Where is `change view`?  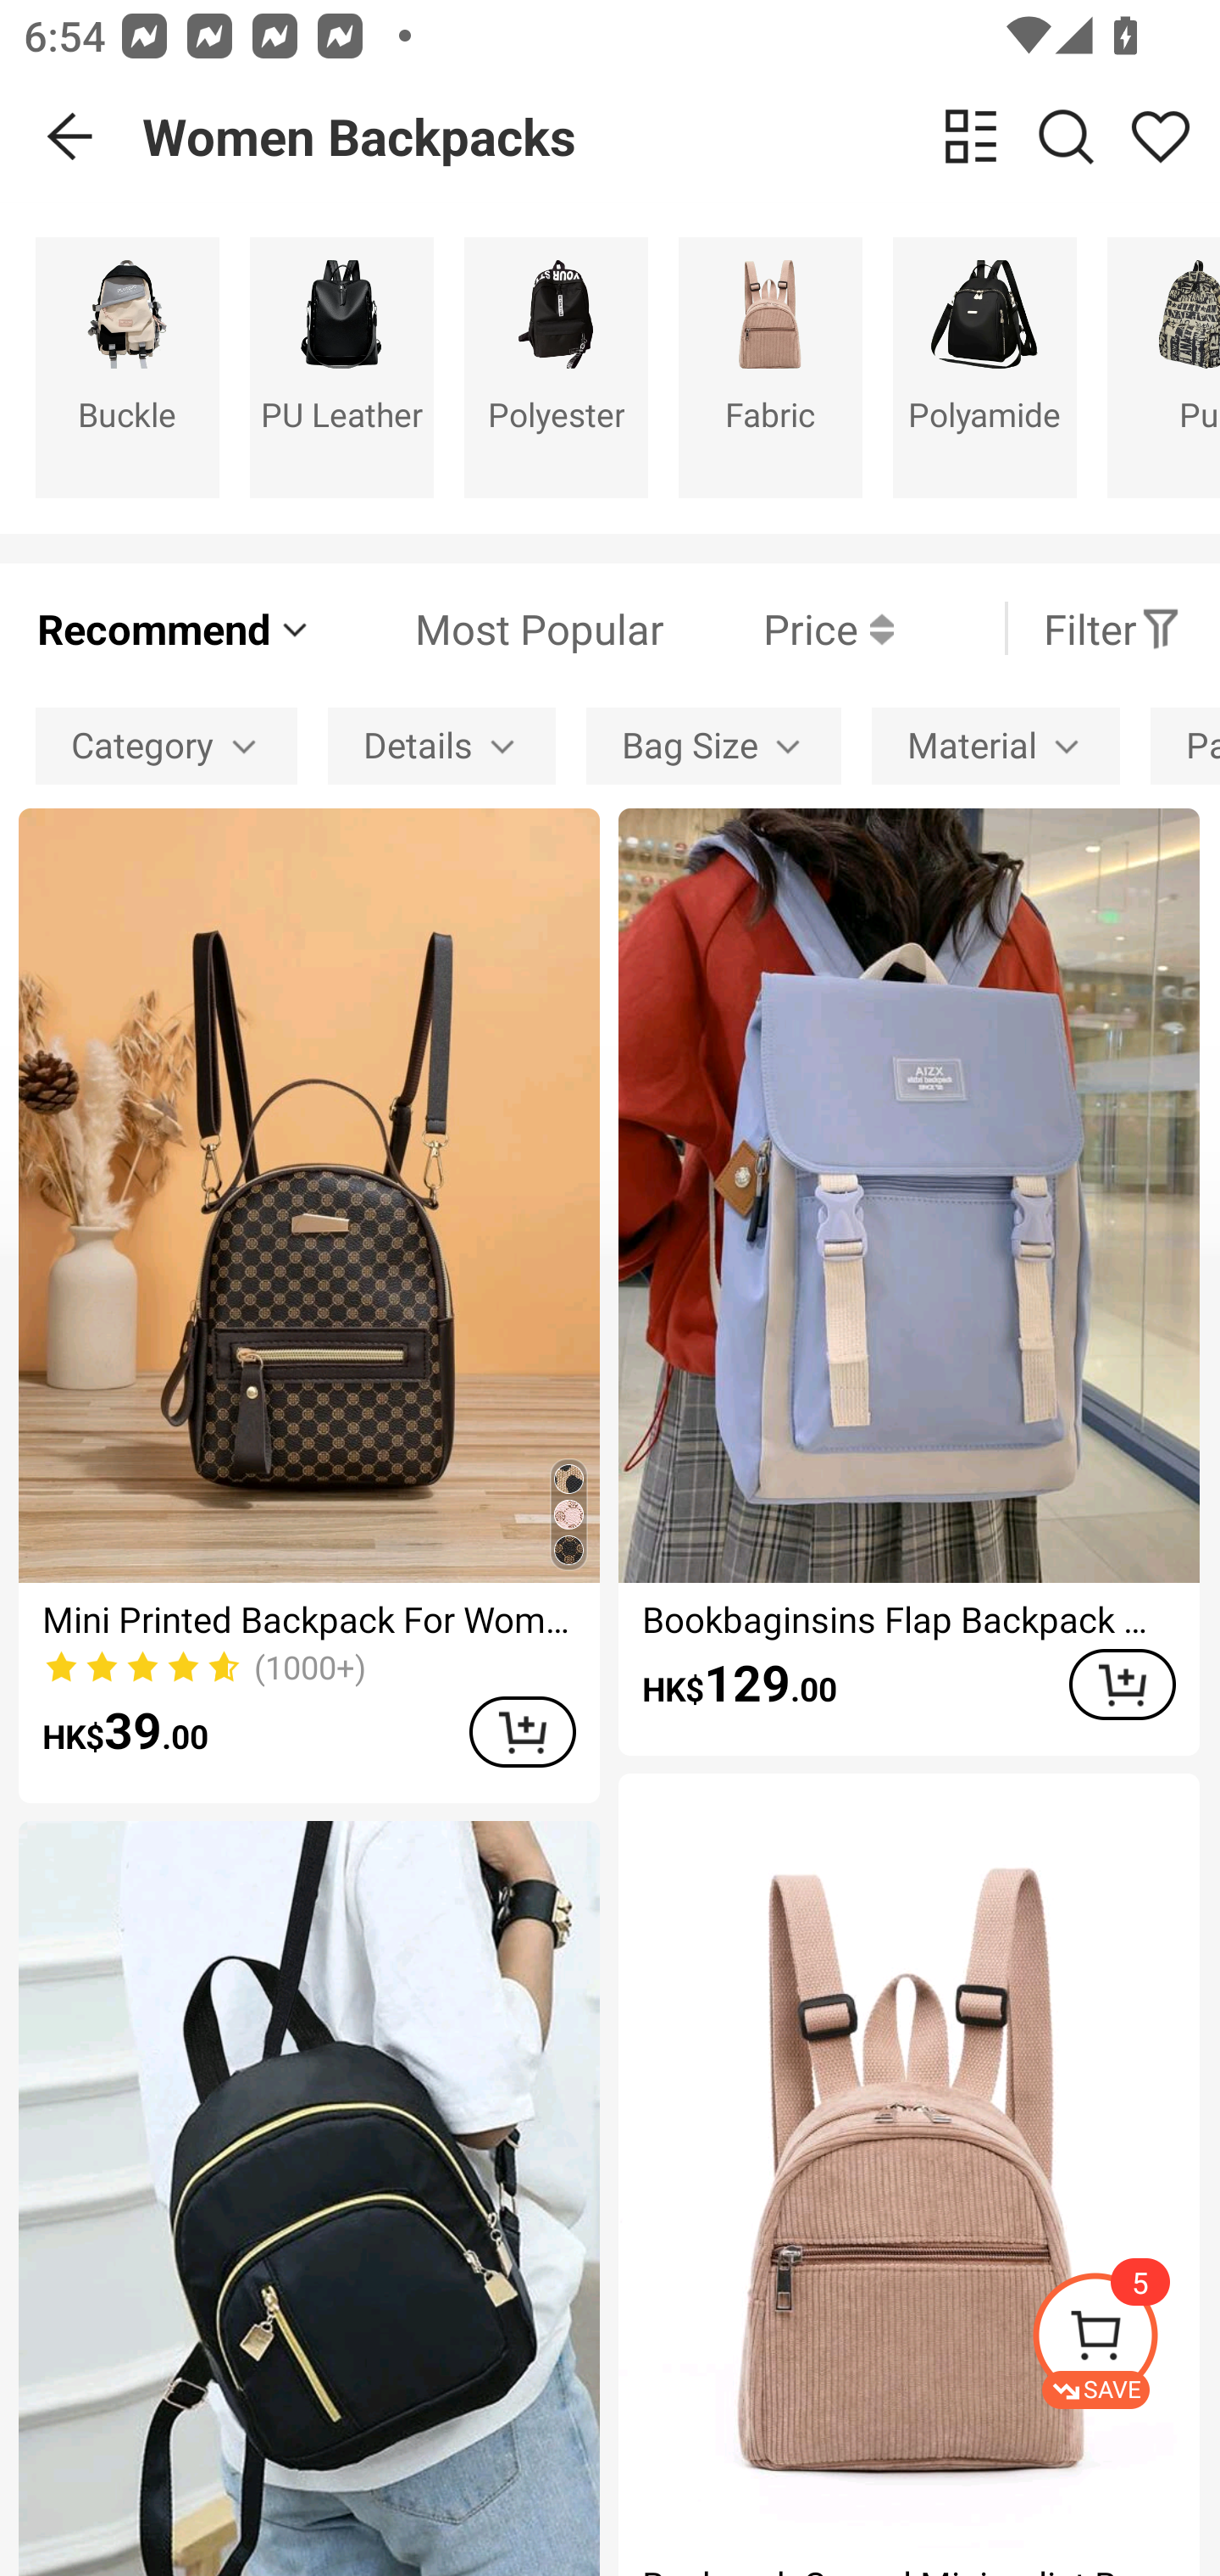 change view is located at coordinates (971, 136).